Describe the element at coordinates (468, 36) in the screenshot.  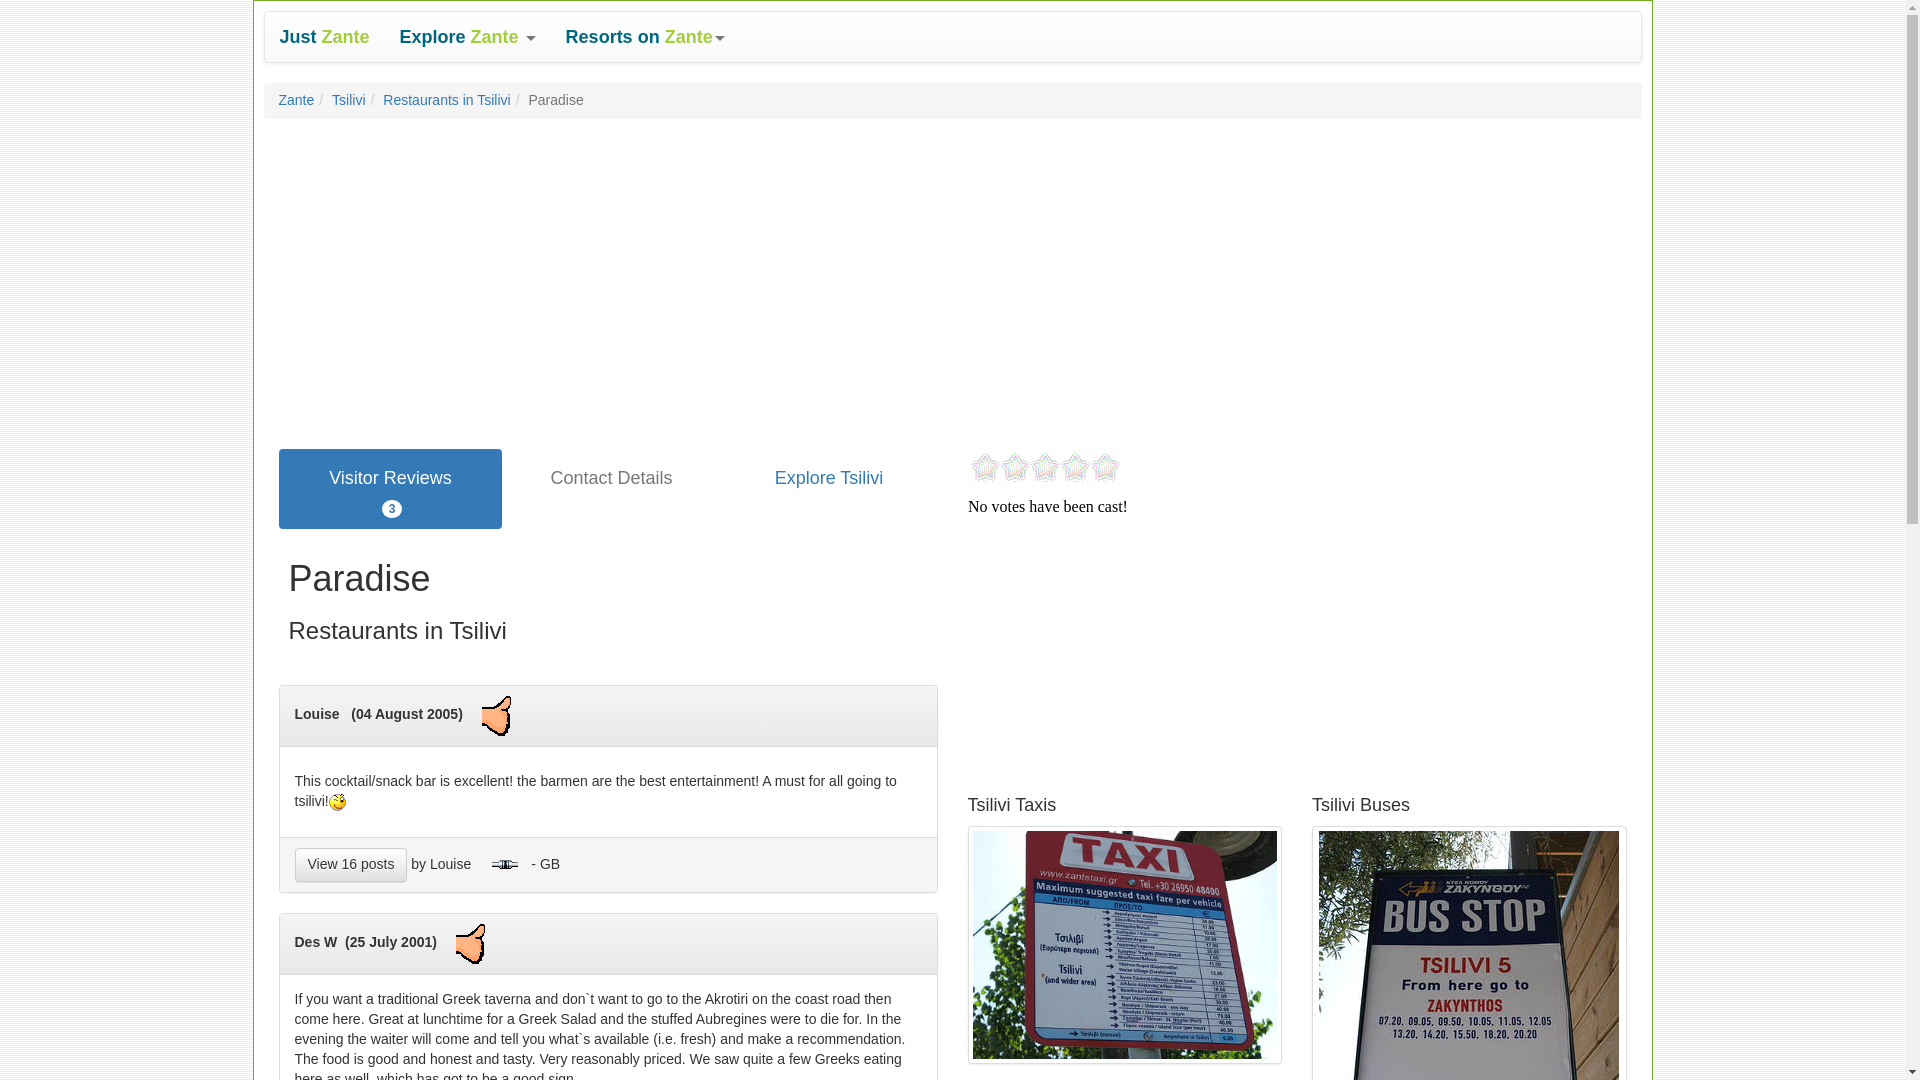
I see `Explore Zante` at that location.